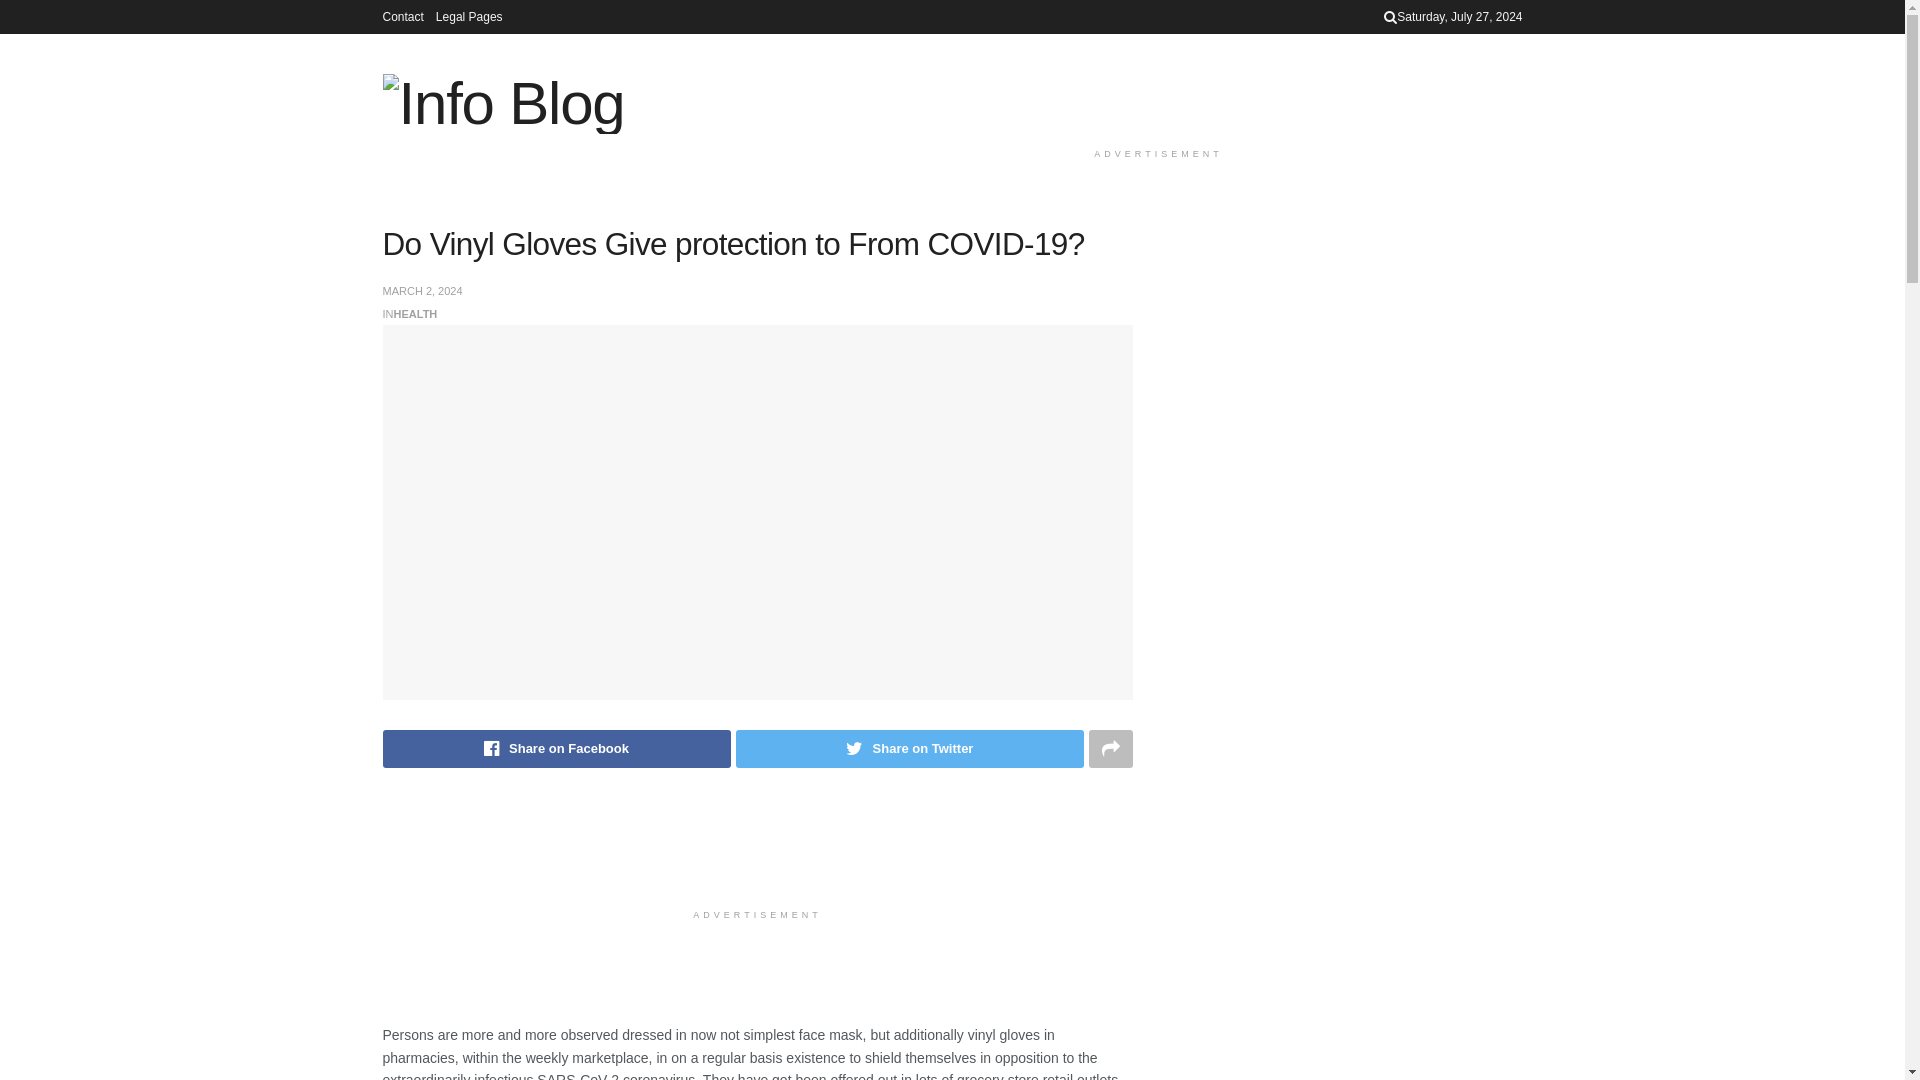 This screenshot has width=1920, height=1080. I want to click on Legal Pages, so click(469, 16).